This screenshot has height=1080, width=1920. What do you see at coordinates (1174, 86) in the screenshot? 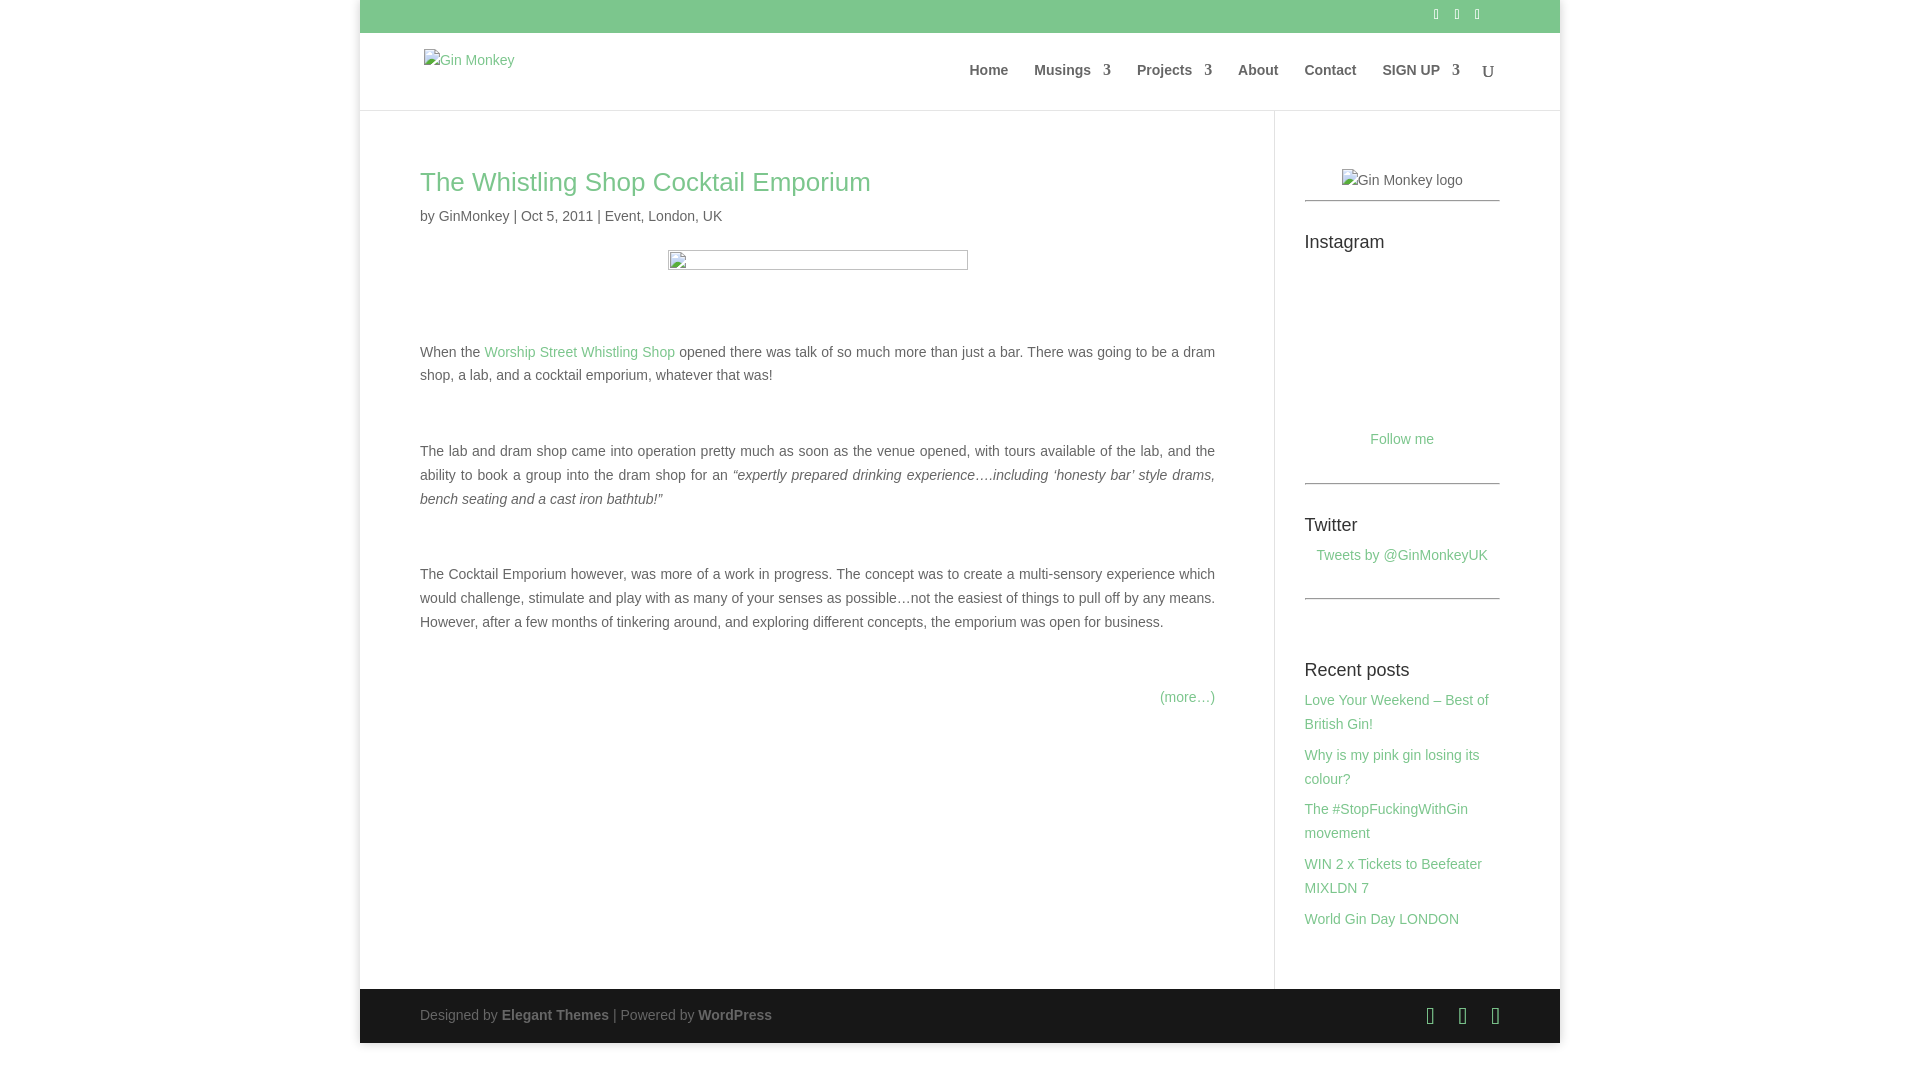
I see `Projects` at bounding box center [1174, 86].